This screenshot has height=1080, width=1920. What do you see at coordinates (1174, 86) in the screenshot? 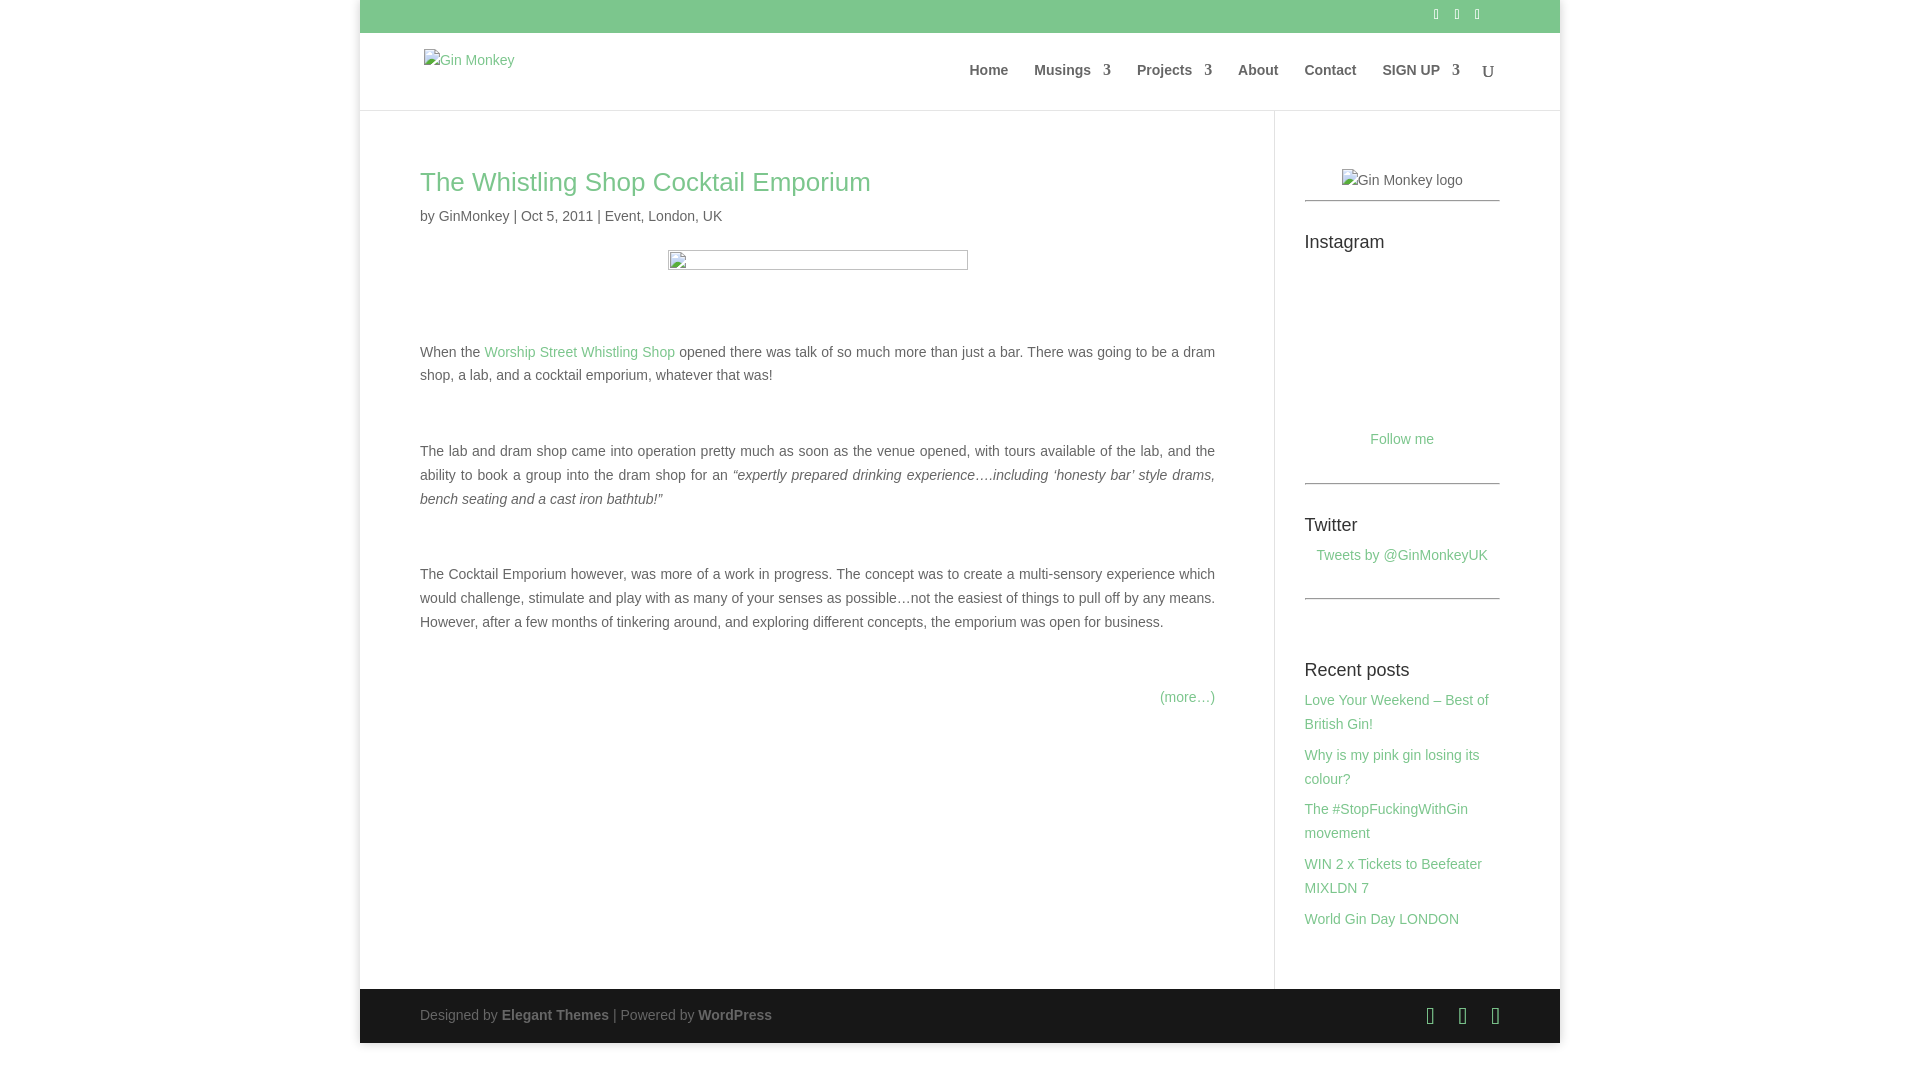
I see `Projects` at bounding box center [1174, 86].